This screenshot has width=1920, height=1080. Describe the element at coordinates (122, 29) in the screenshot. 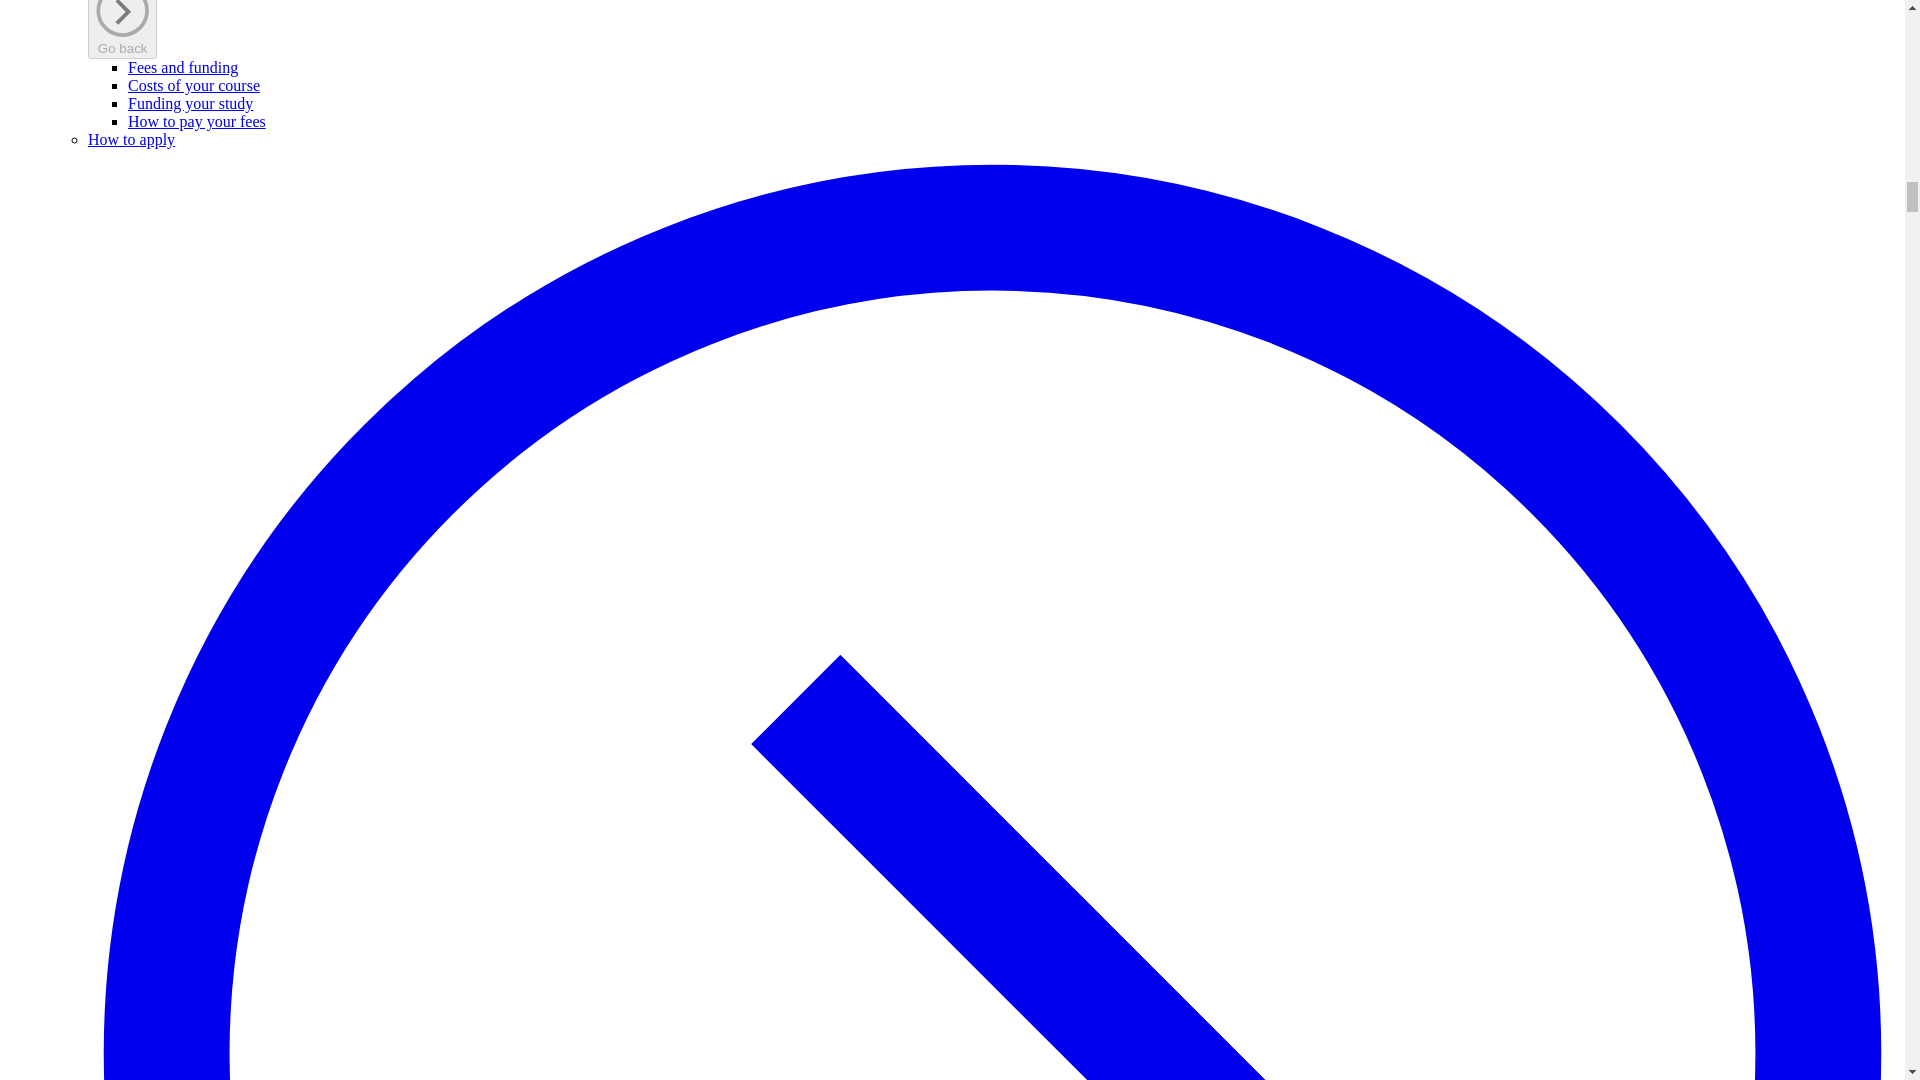

I see `Go back` at that location.